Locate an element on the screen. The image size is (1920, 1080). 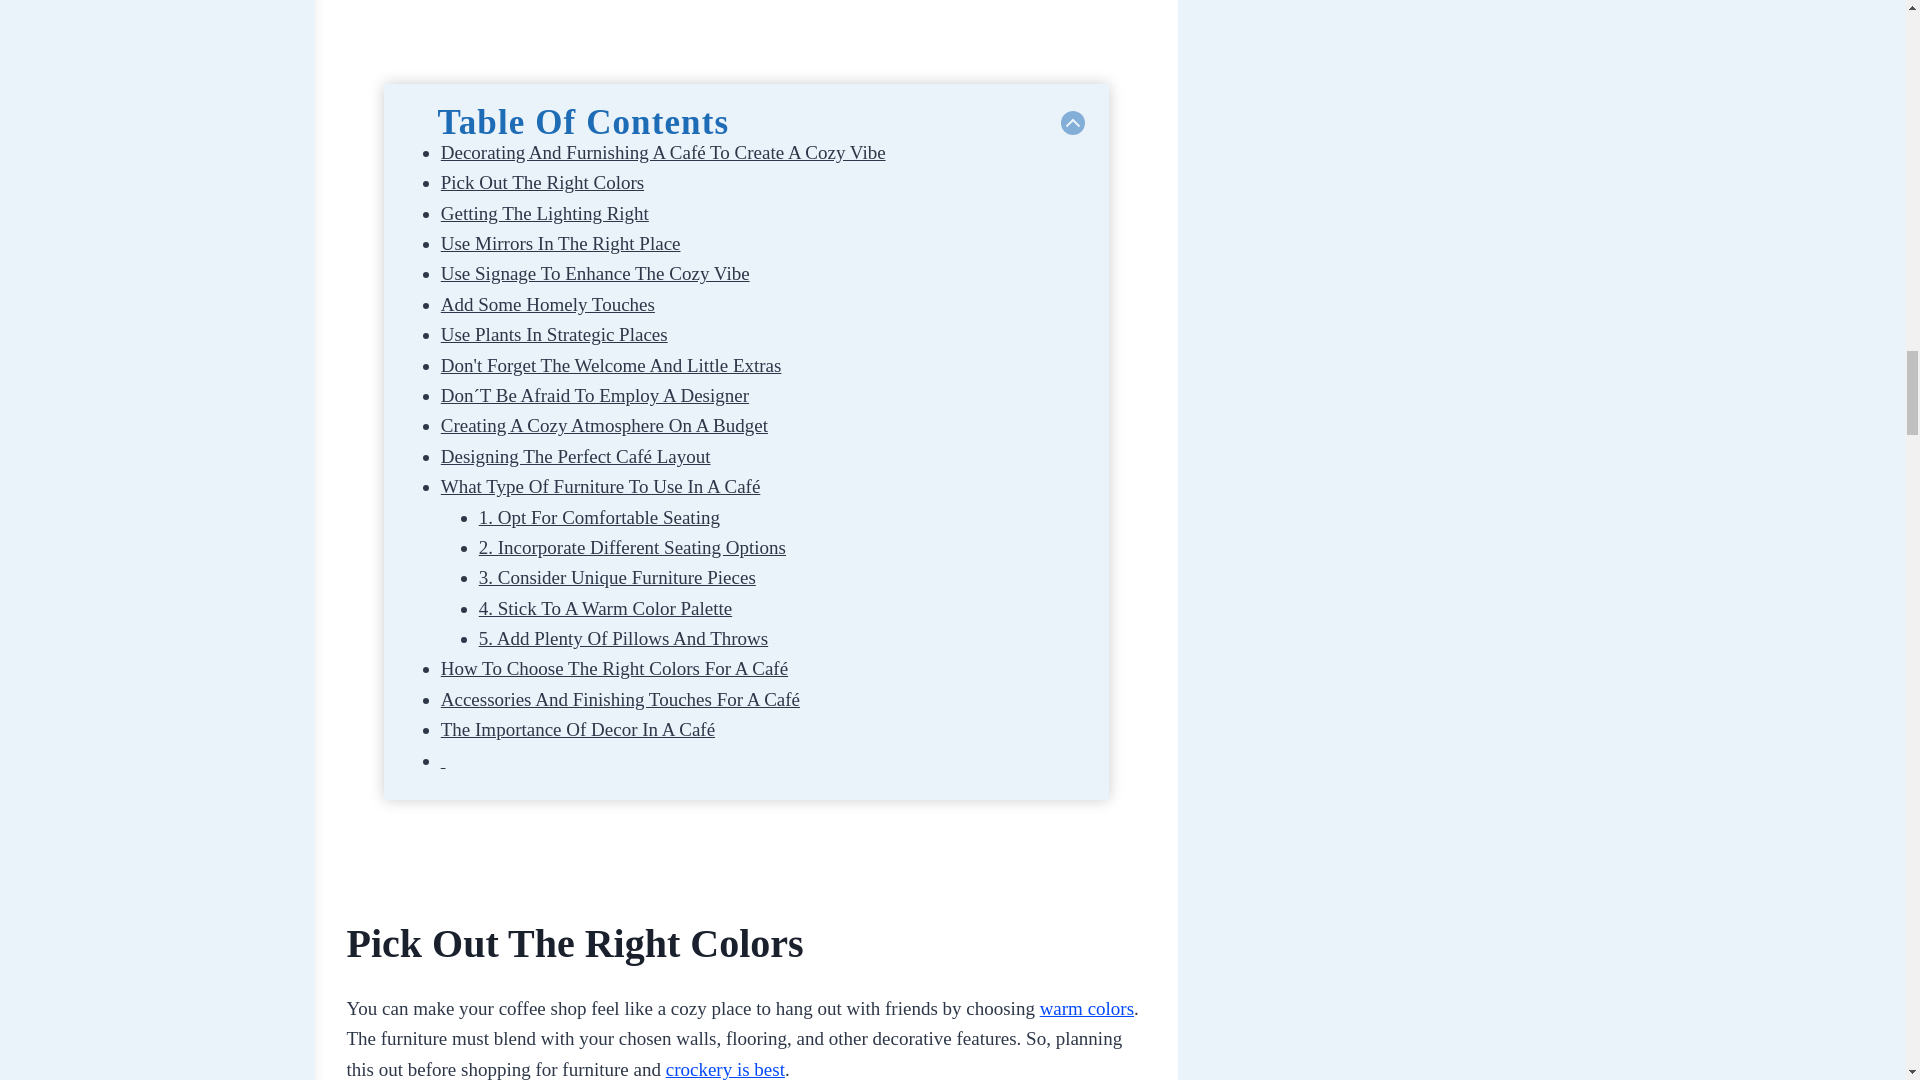
3. Consider Unique Furniture Pieces is located at coordinates (617, 577).